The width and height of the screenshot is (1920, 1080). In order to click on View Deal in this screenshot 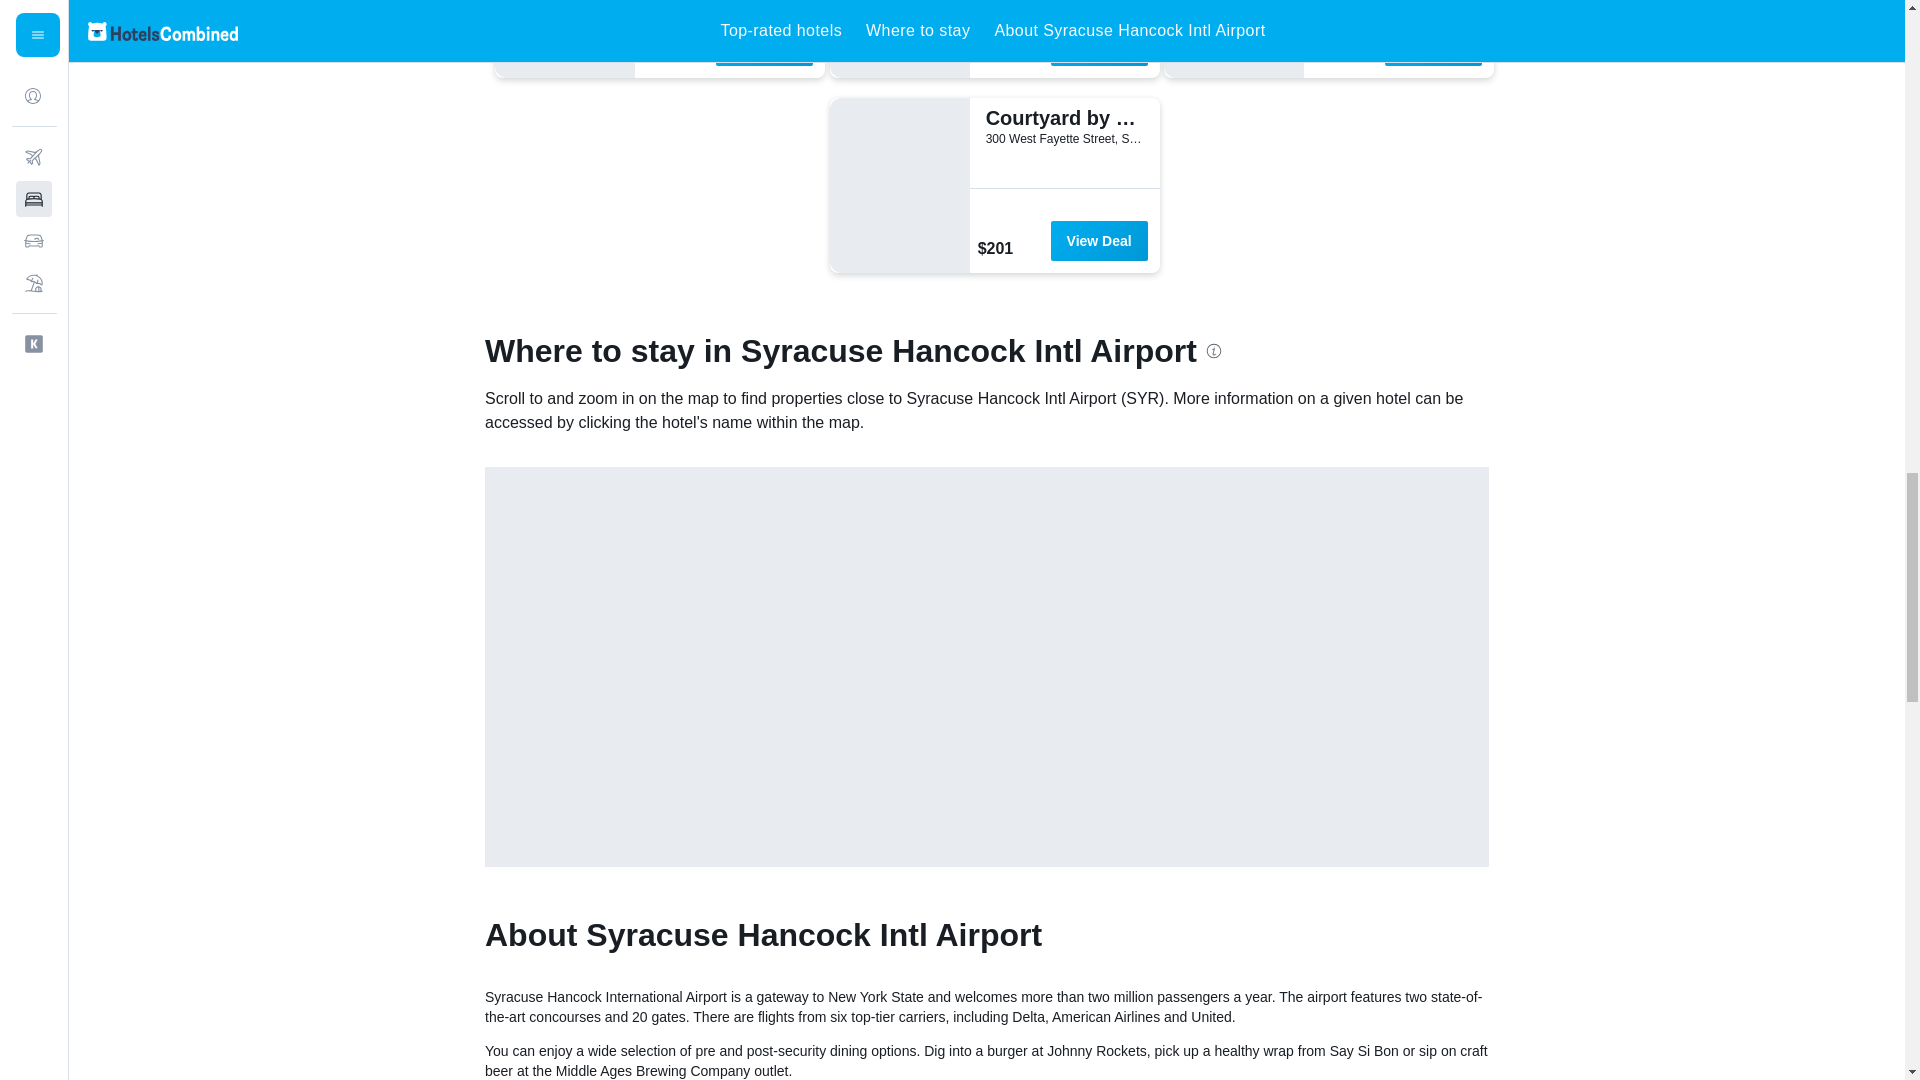, I will do `click(1099, 45)`.